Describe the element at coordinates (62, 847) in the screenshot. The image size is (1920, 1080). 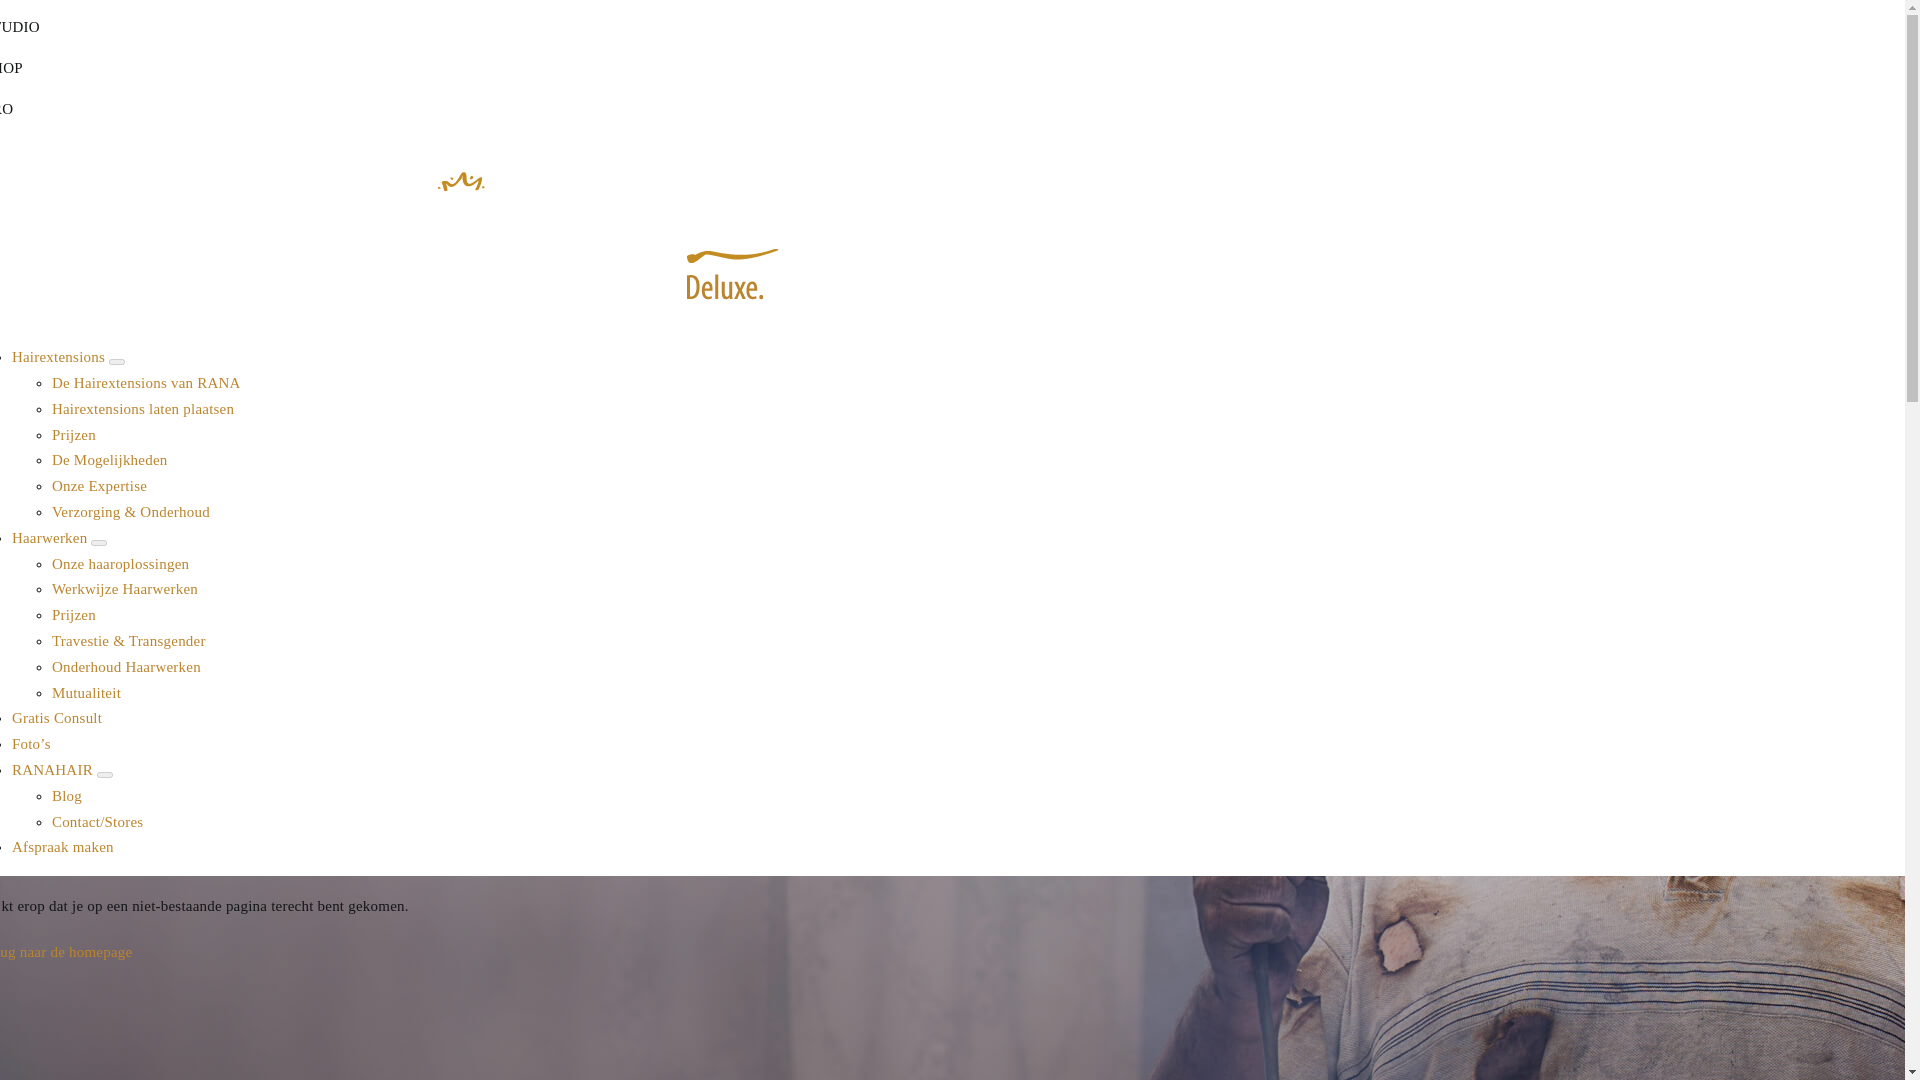
I see `Afspraak maken` at that location.